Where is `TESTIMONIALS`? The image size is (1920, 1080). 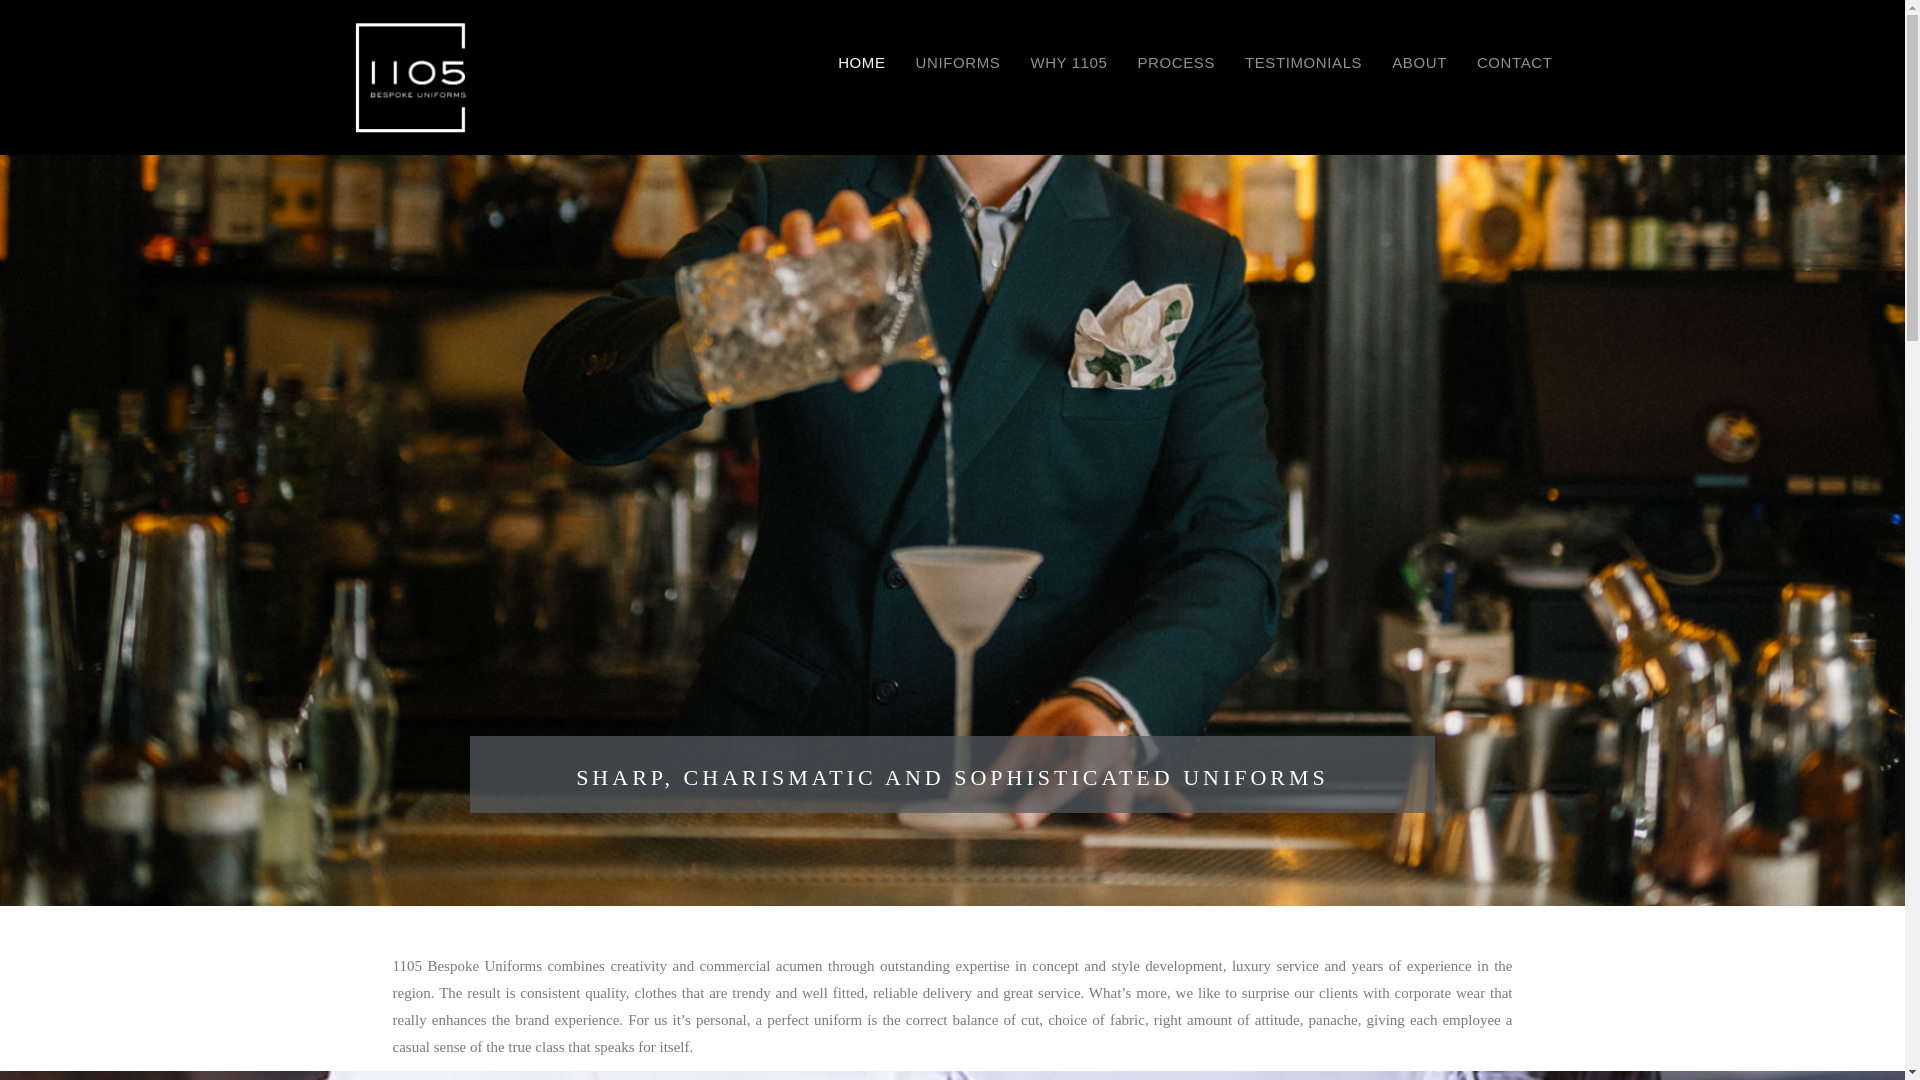 TESTIMONIALS is located at coordinates (1304, 62).